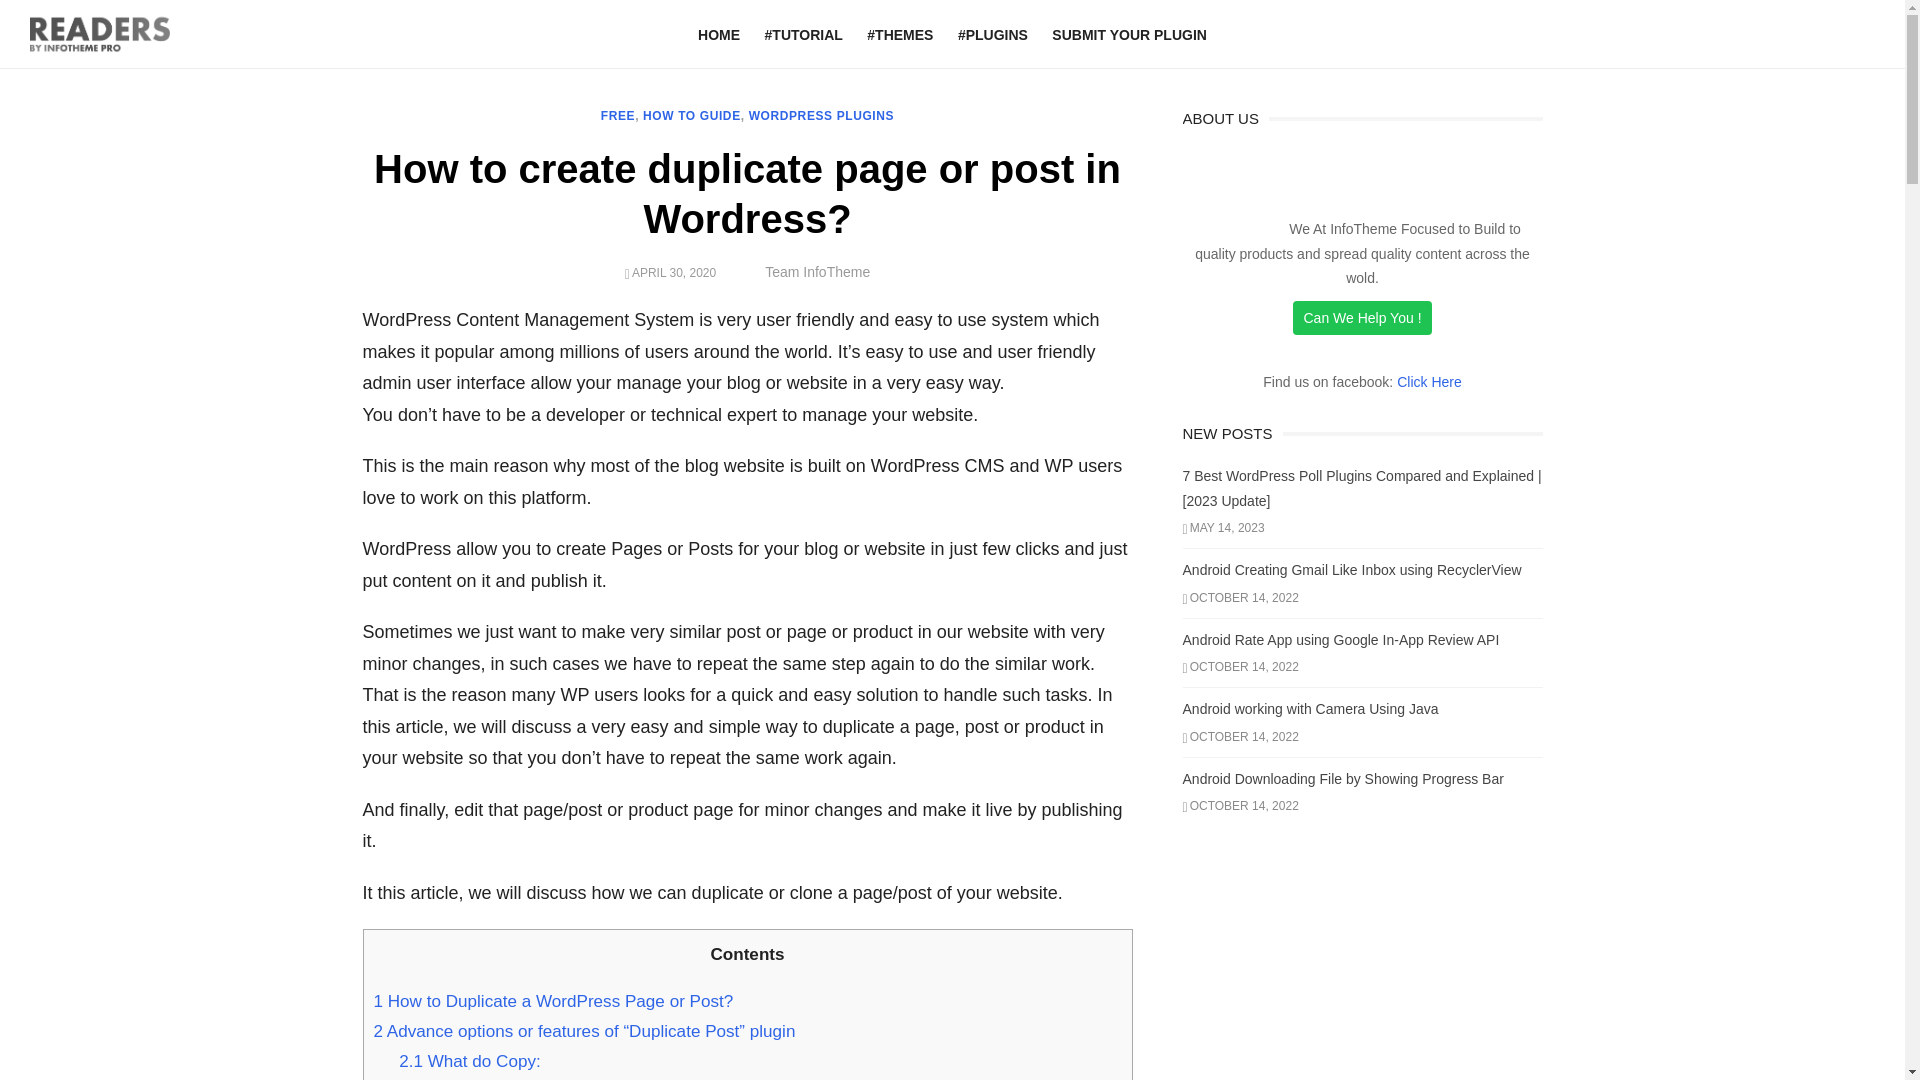 Image resolution: width=1920 pixels, height=1080 pixels. I want to click on Android Downloading File by Showing Progress Bar, so click(1342, 779).